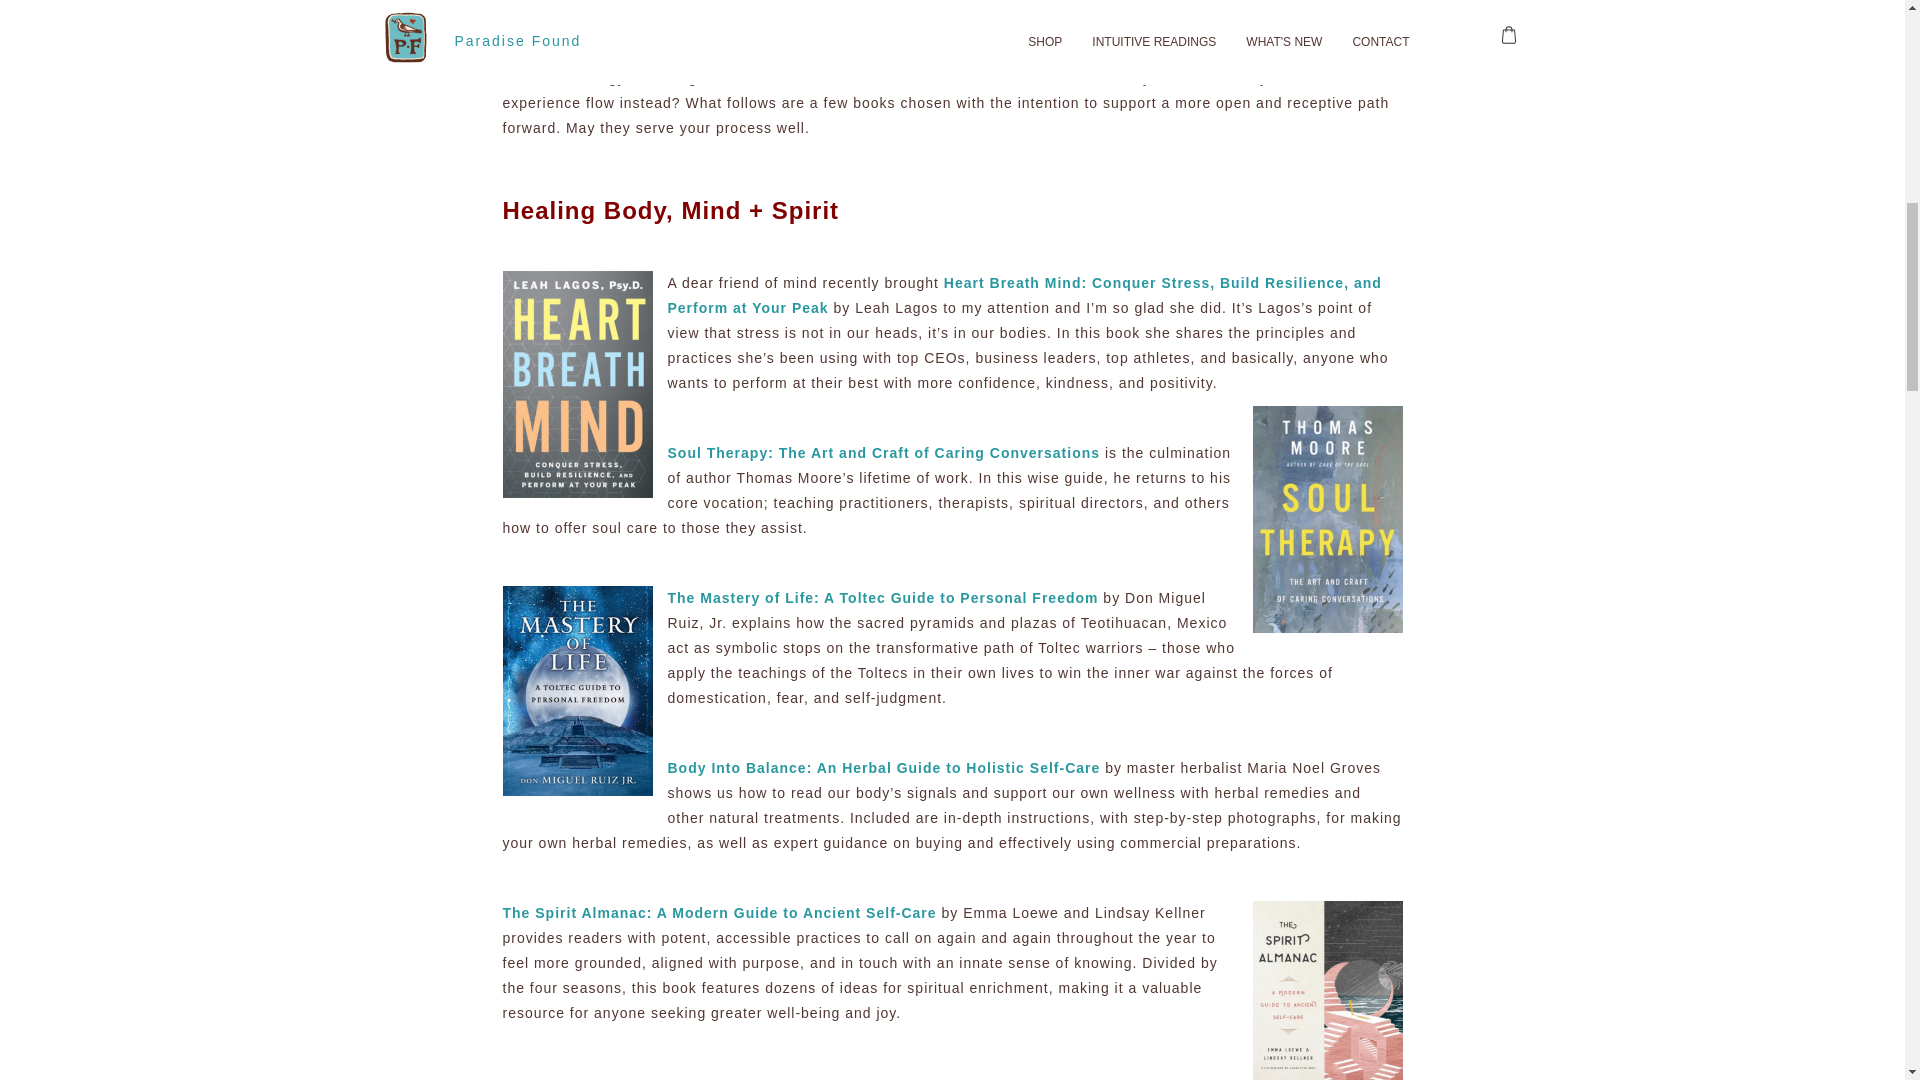 This screenshot has height=1080, width=1920. What do you see at coordinates (883, 597) in the screenshot?
I see `The Mastery of Life: A Toltec Guide to Personal Freedom` at bounding box center [883, 597].